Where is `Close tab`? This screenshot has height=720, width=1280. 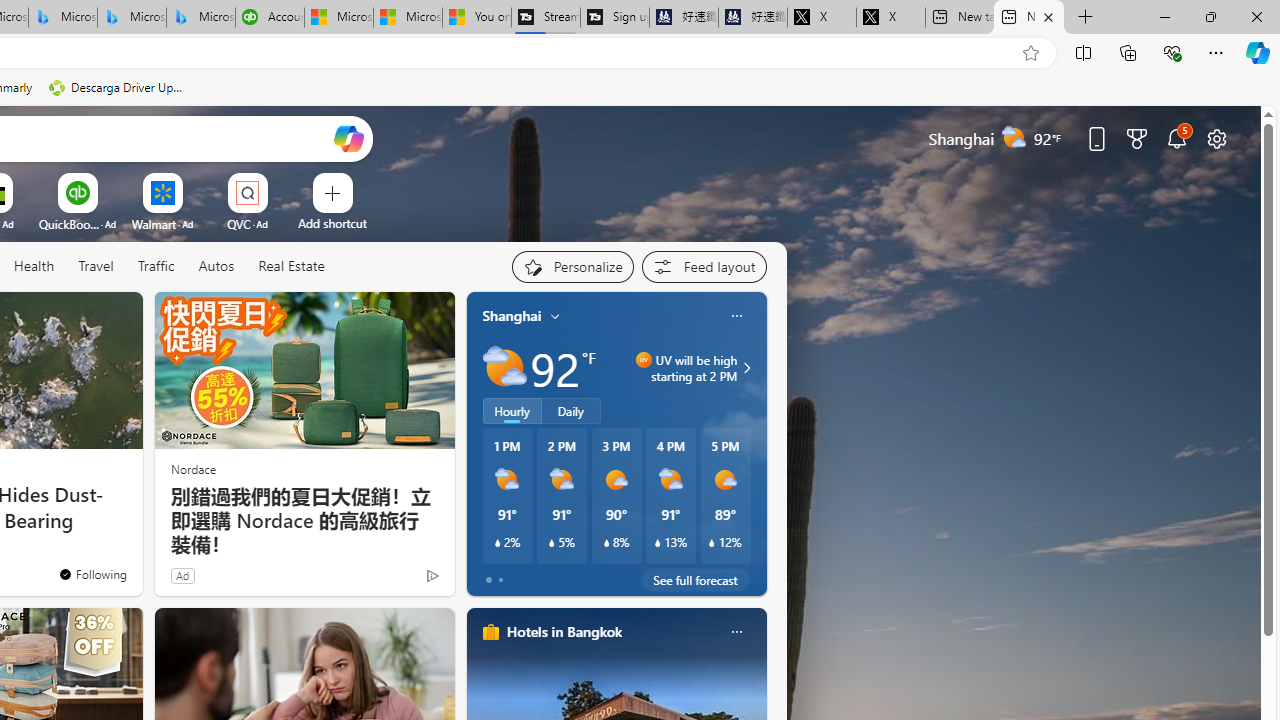
Close tab is located at coordinates (1048, 16).